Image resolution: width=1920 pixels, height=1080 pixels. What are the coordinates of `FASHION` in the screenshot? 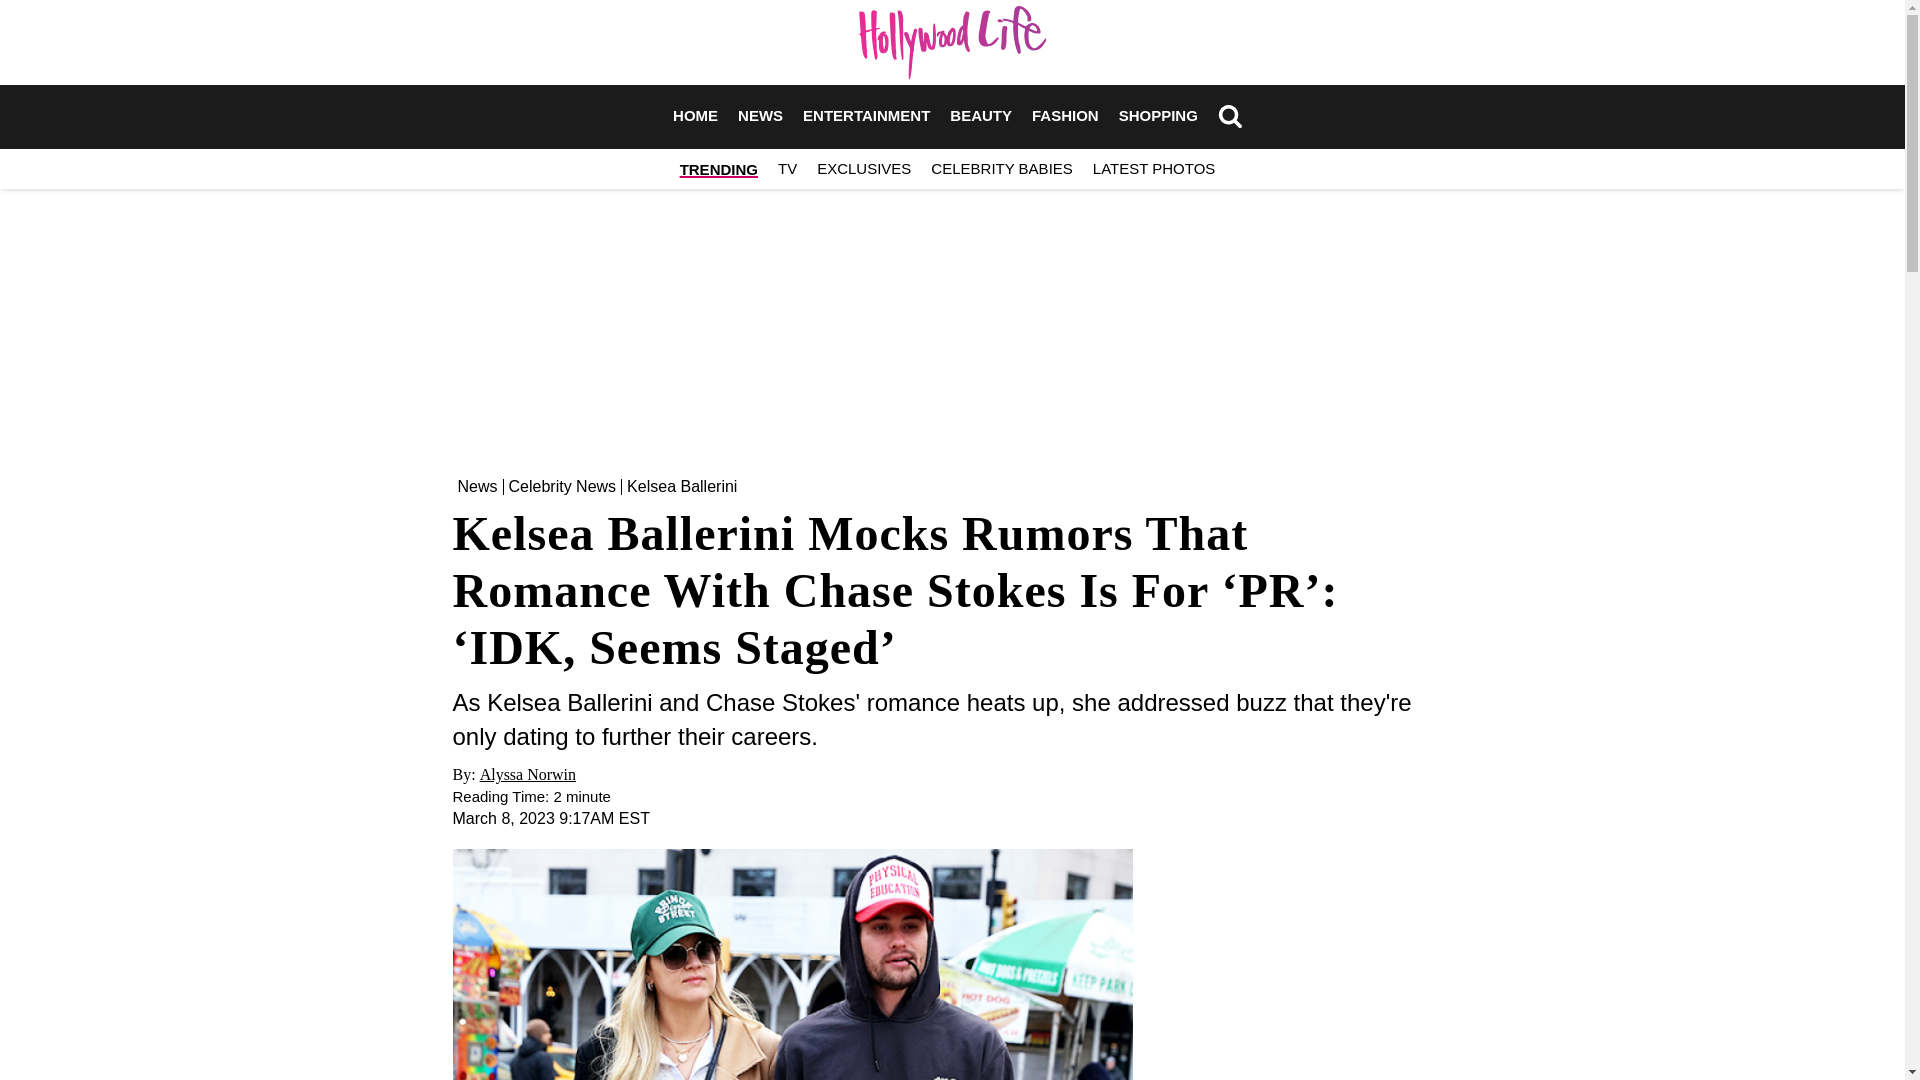 It's located at (1065, 116).